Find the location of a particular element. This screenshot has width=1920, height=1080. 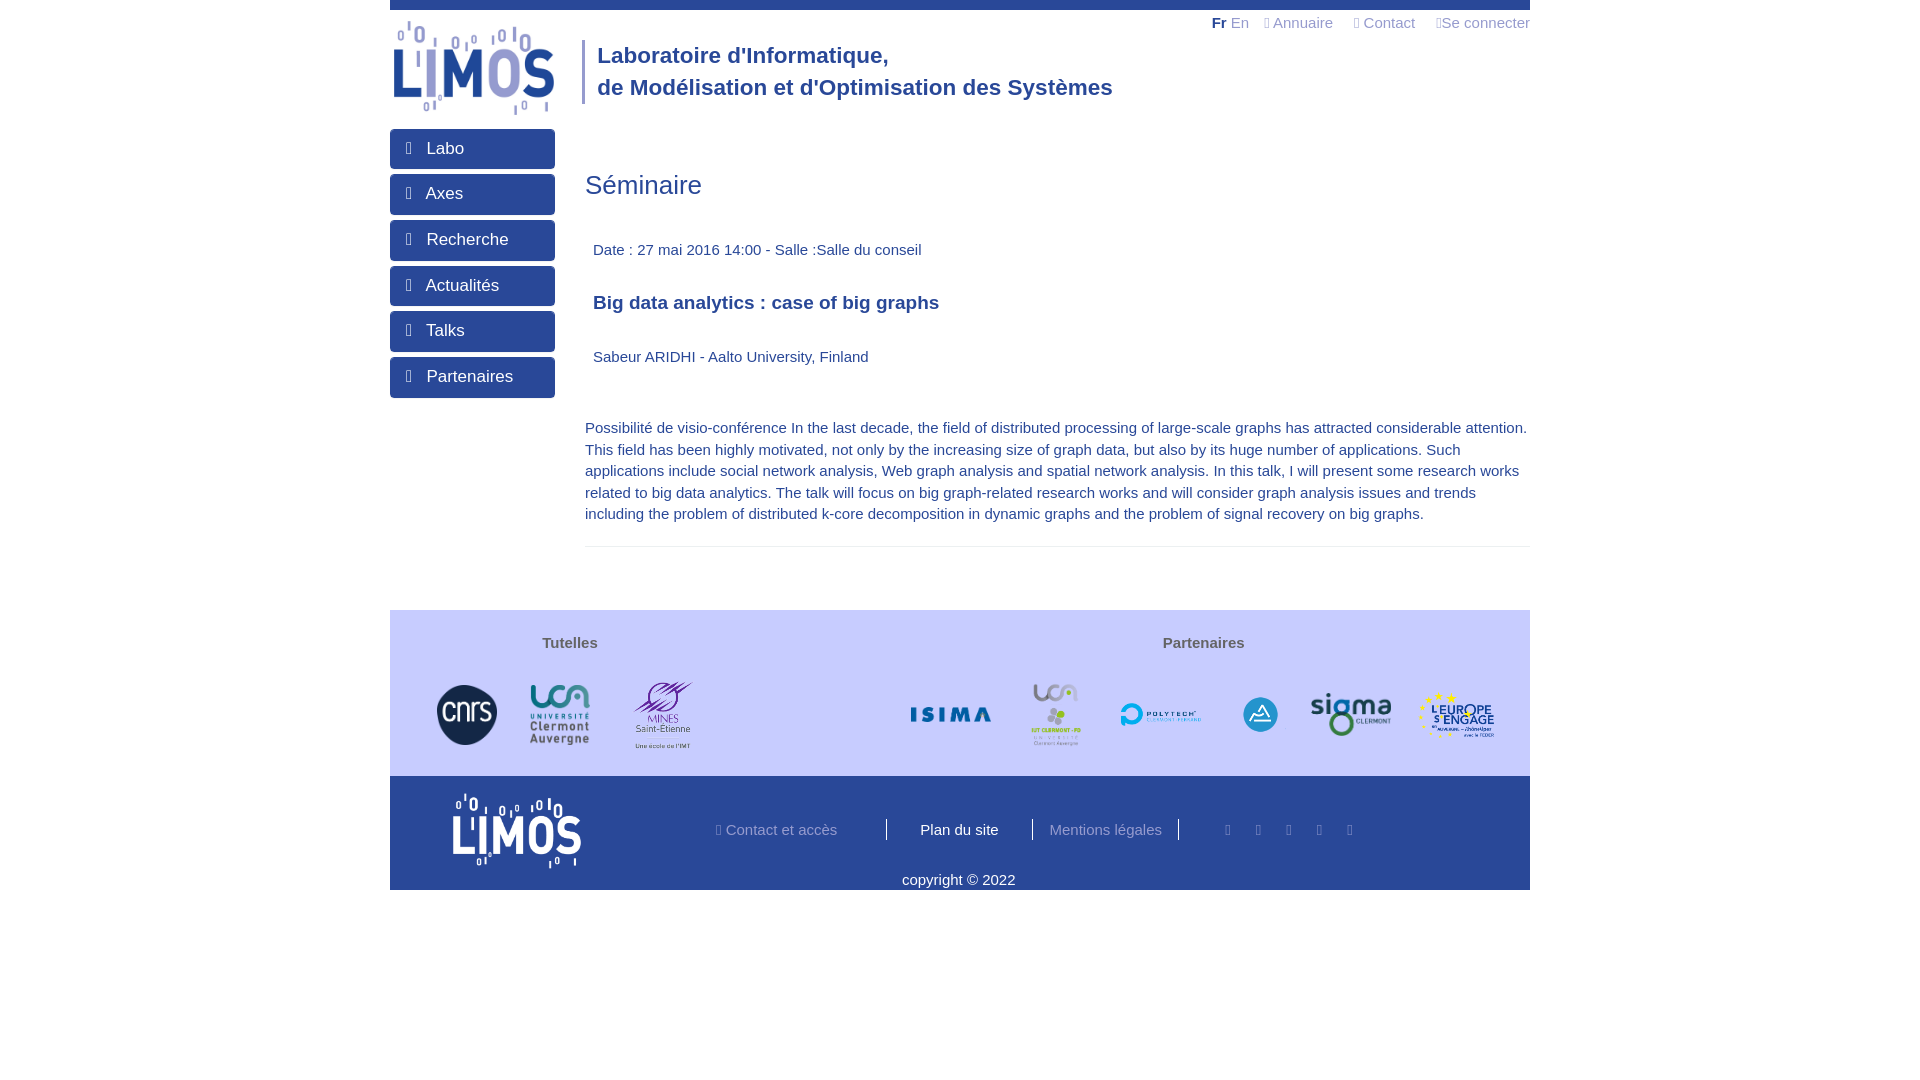

Annuaire is located at coordinates (1298, 22).